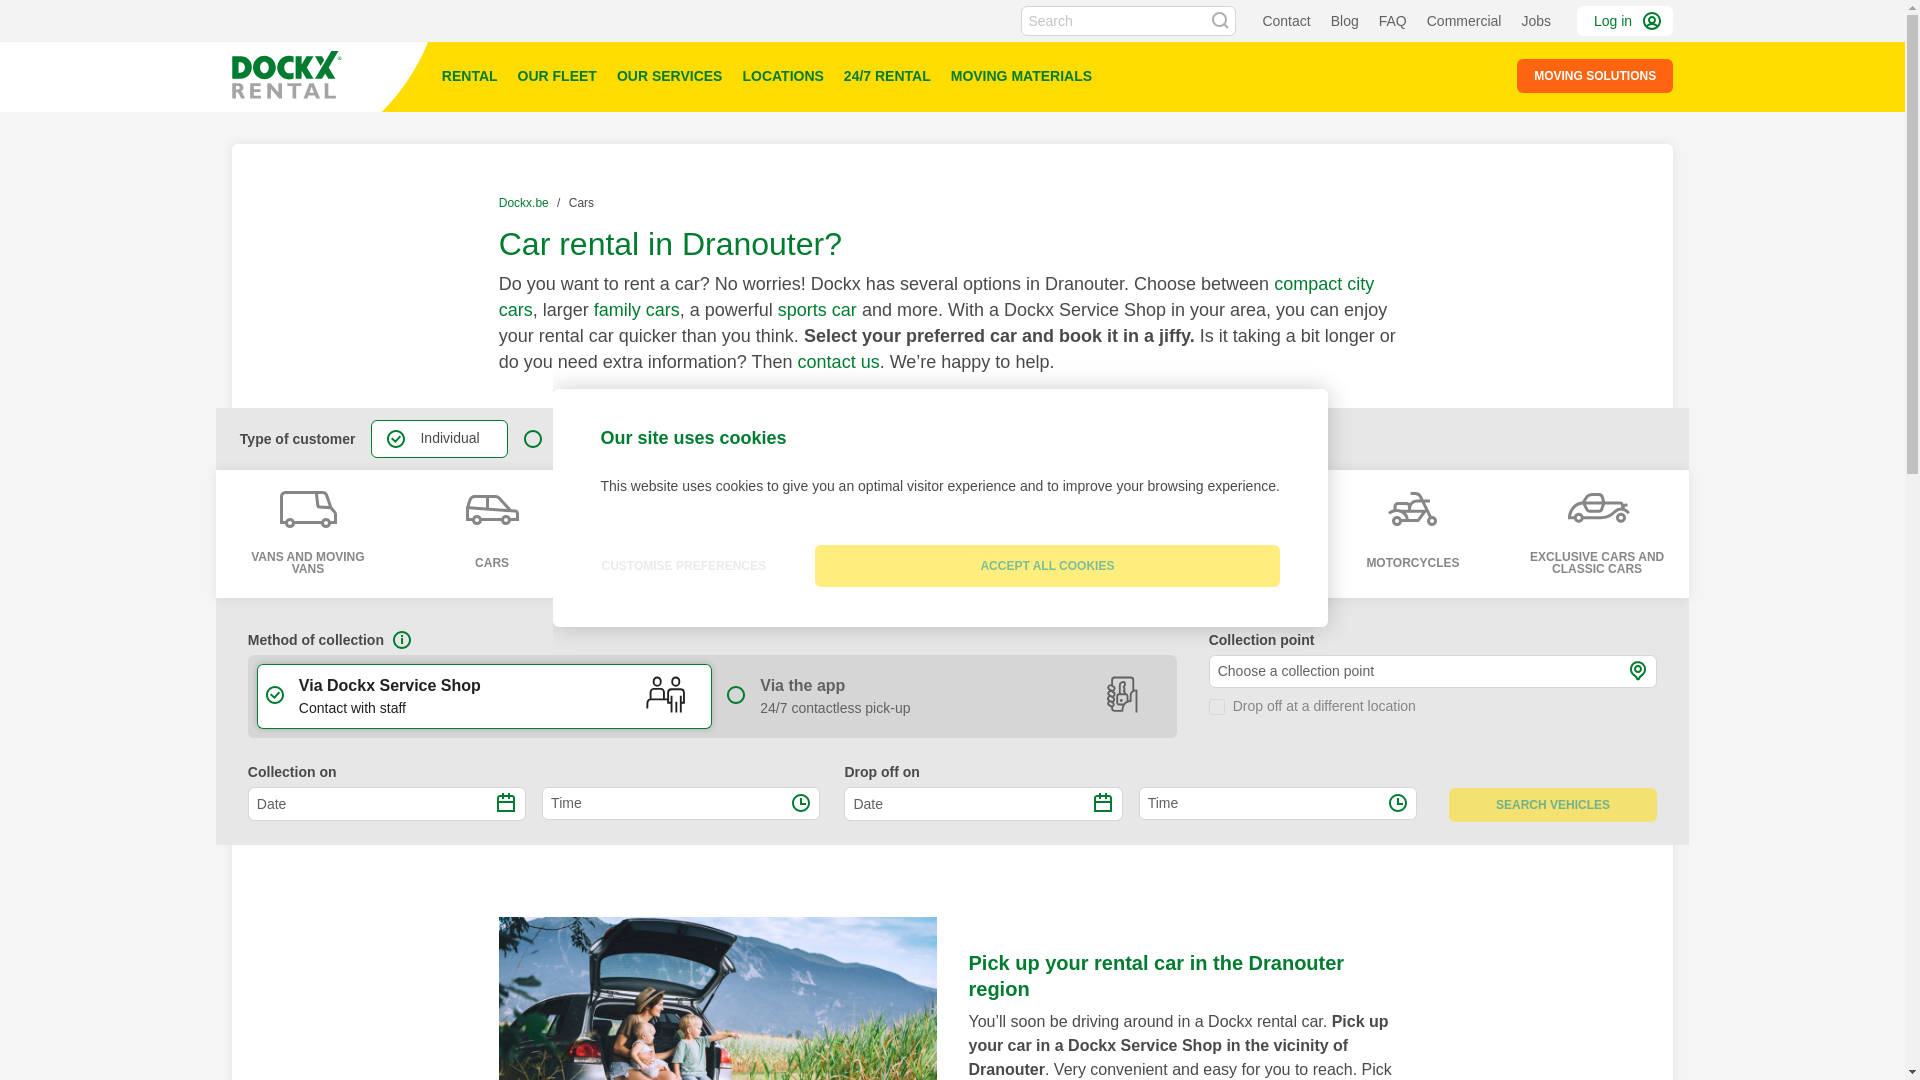  I want to click on RENTAL, so click(470, 76).